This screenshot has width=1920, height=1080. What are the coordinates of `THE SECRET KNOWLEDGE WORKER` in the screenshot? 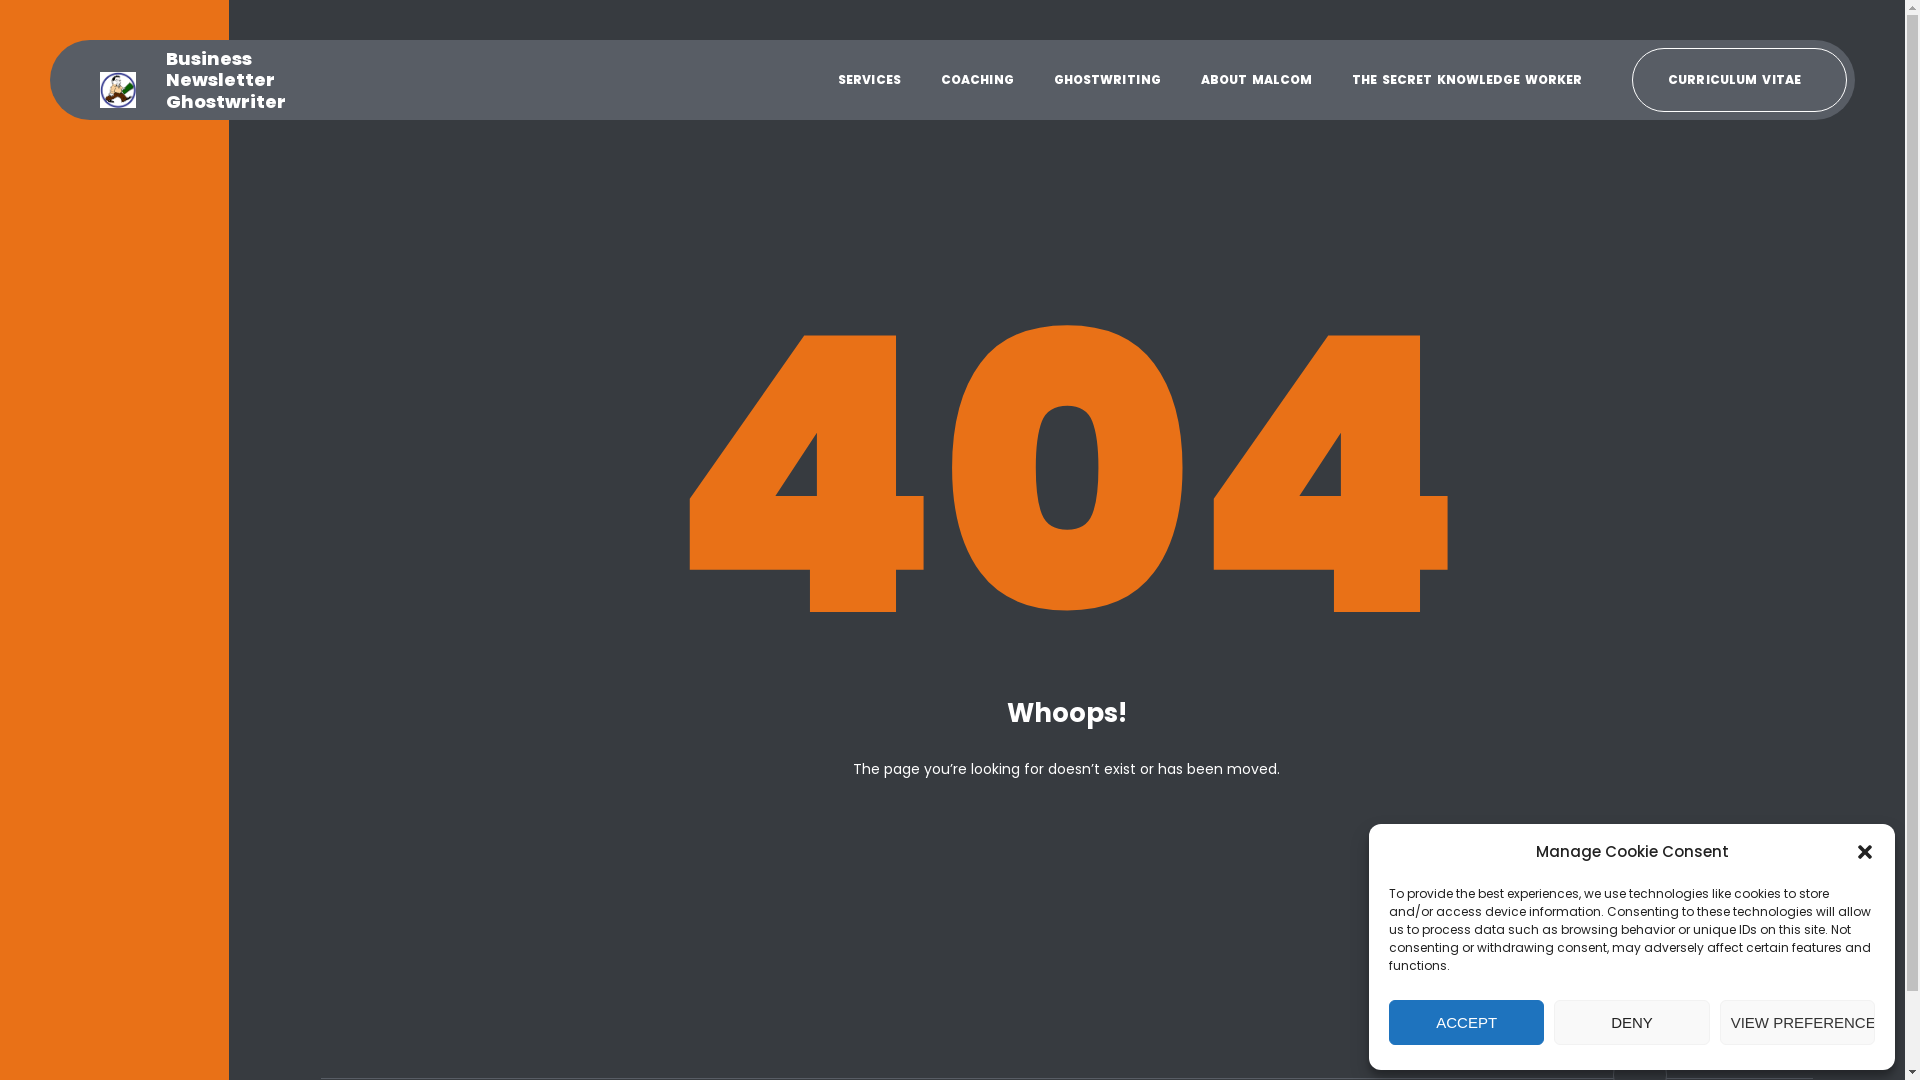 It's located at (1467, 80).